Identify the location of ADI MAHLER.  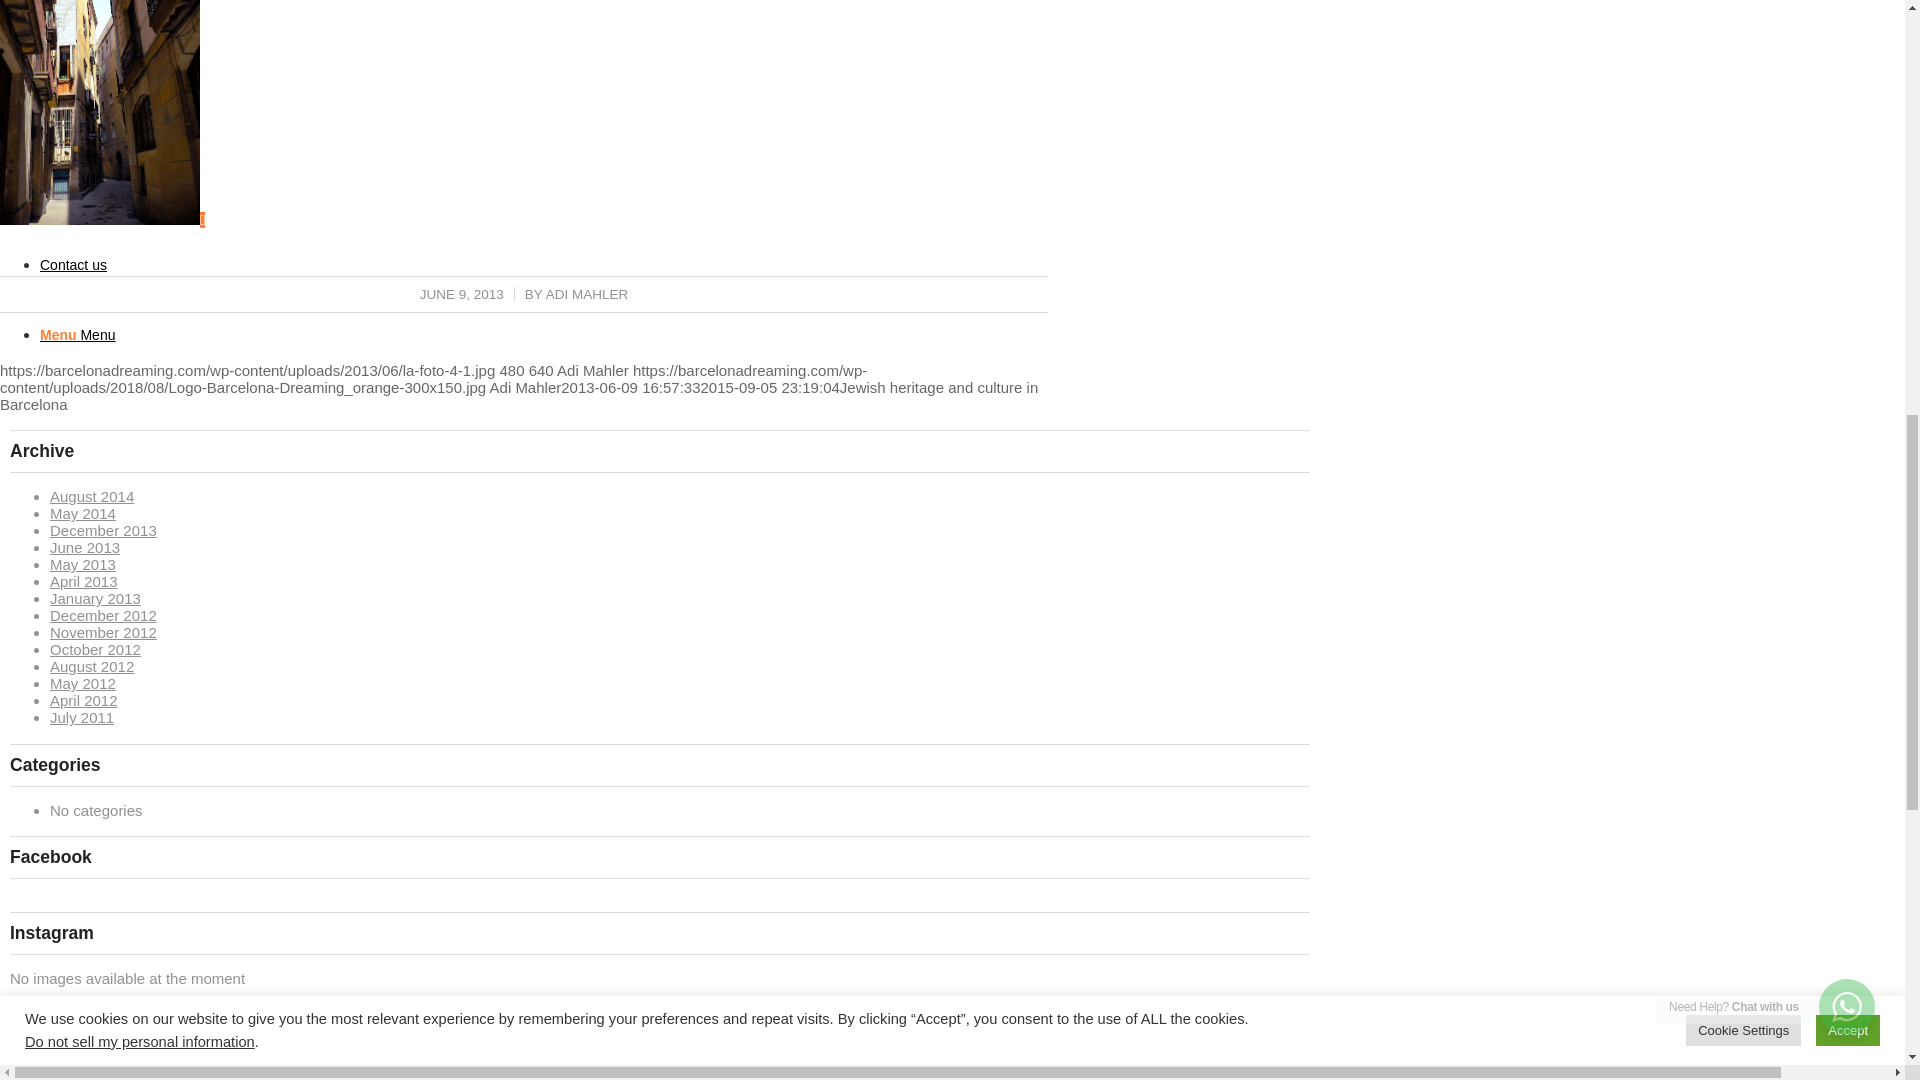
(587, 294).